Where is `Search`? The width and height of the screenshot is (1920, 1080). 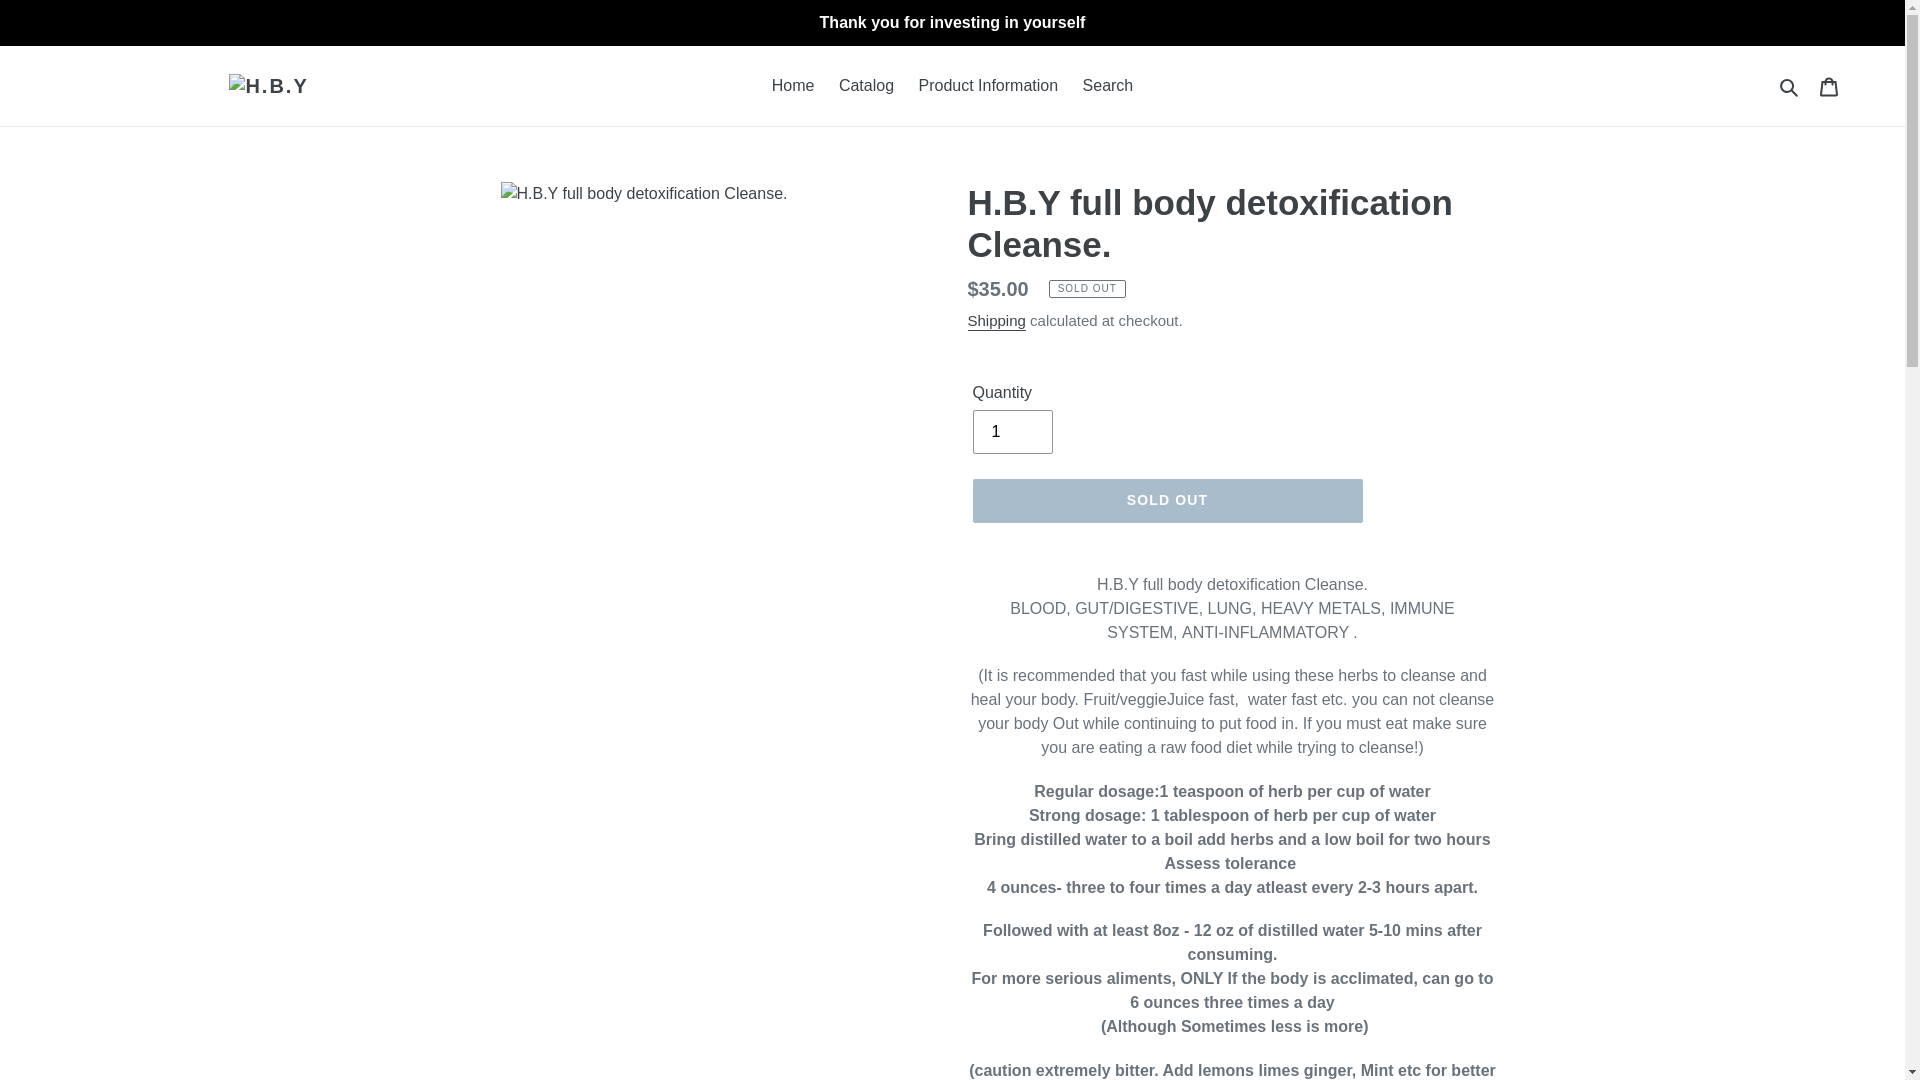 Search is located at coordinates (1790, 86).